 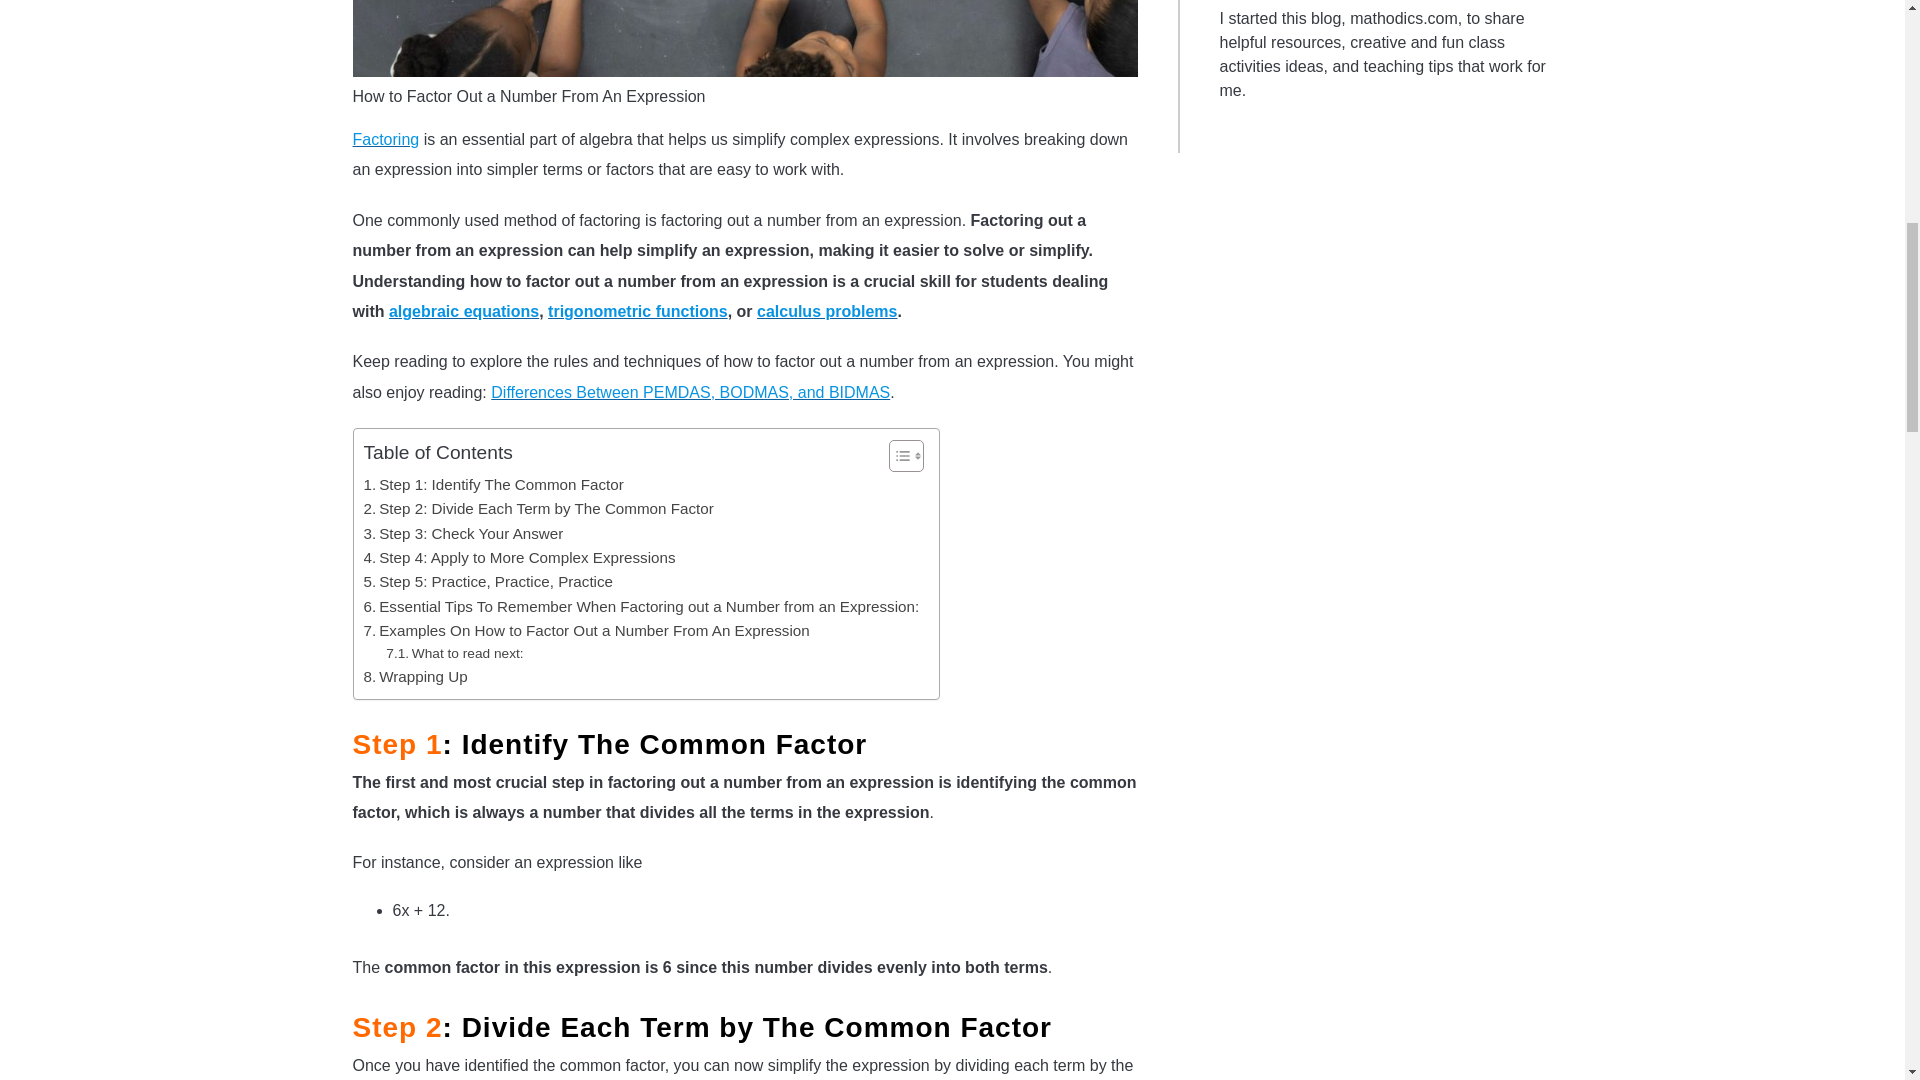 What do you see at coordinates (494, 484) in the screenshot?
I see `Step 1: Identify The Common Factor` at bounding box center [494, 484].